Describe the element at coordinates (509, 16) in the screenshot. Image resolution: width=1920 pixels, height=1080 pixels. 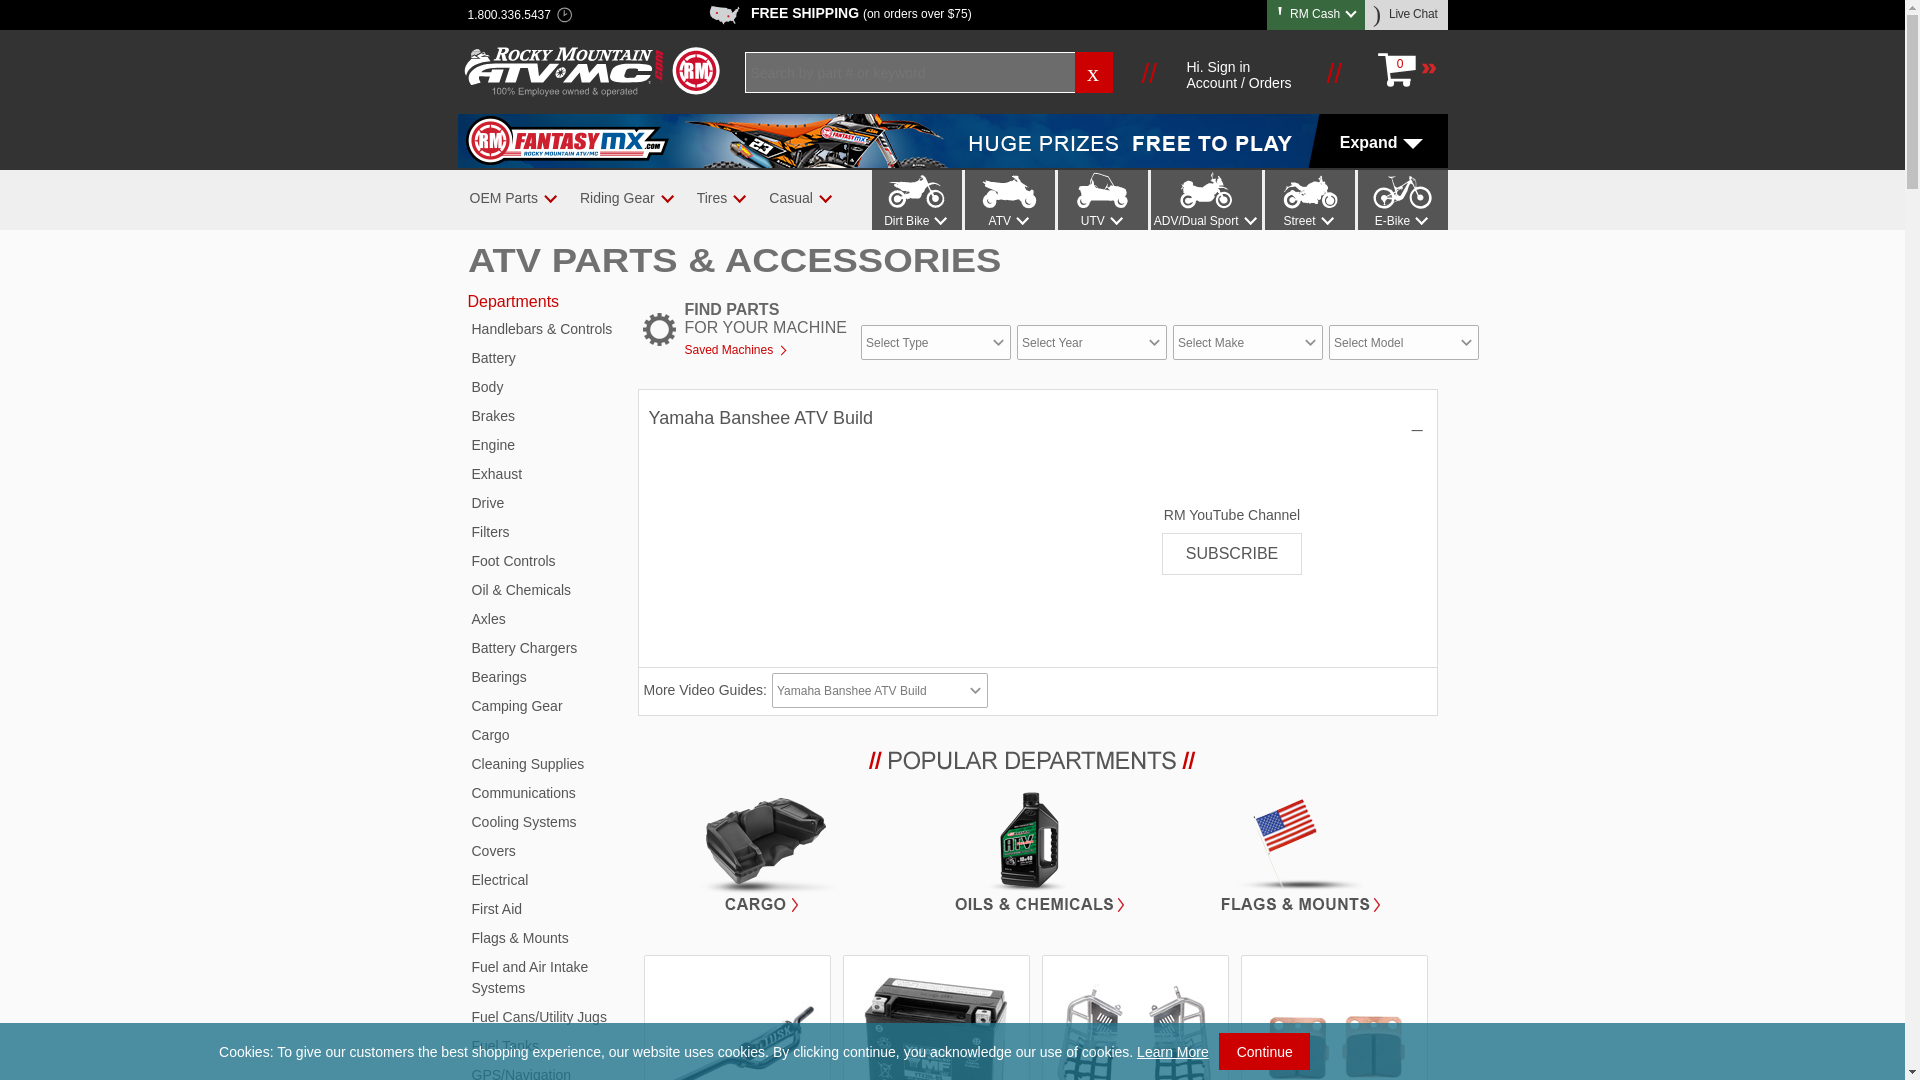
I see `1.800.336.5437` at that location.